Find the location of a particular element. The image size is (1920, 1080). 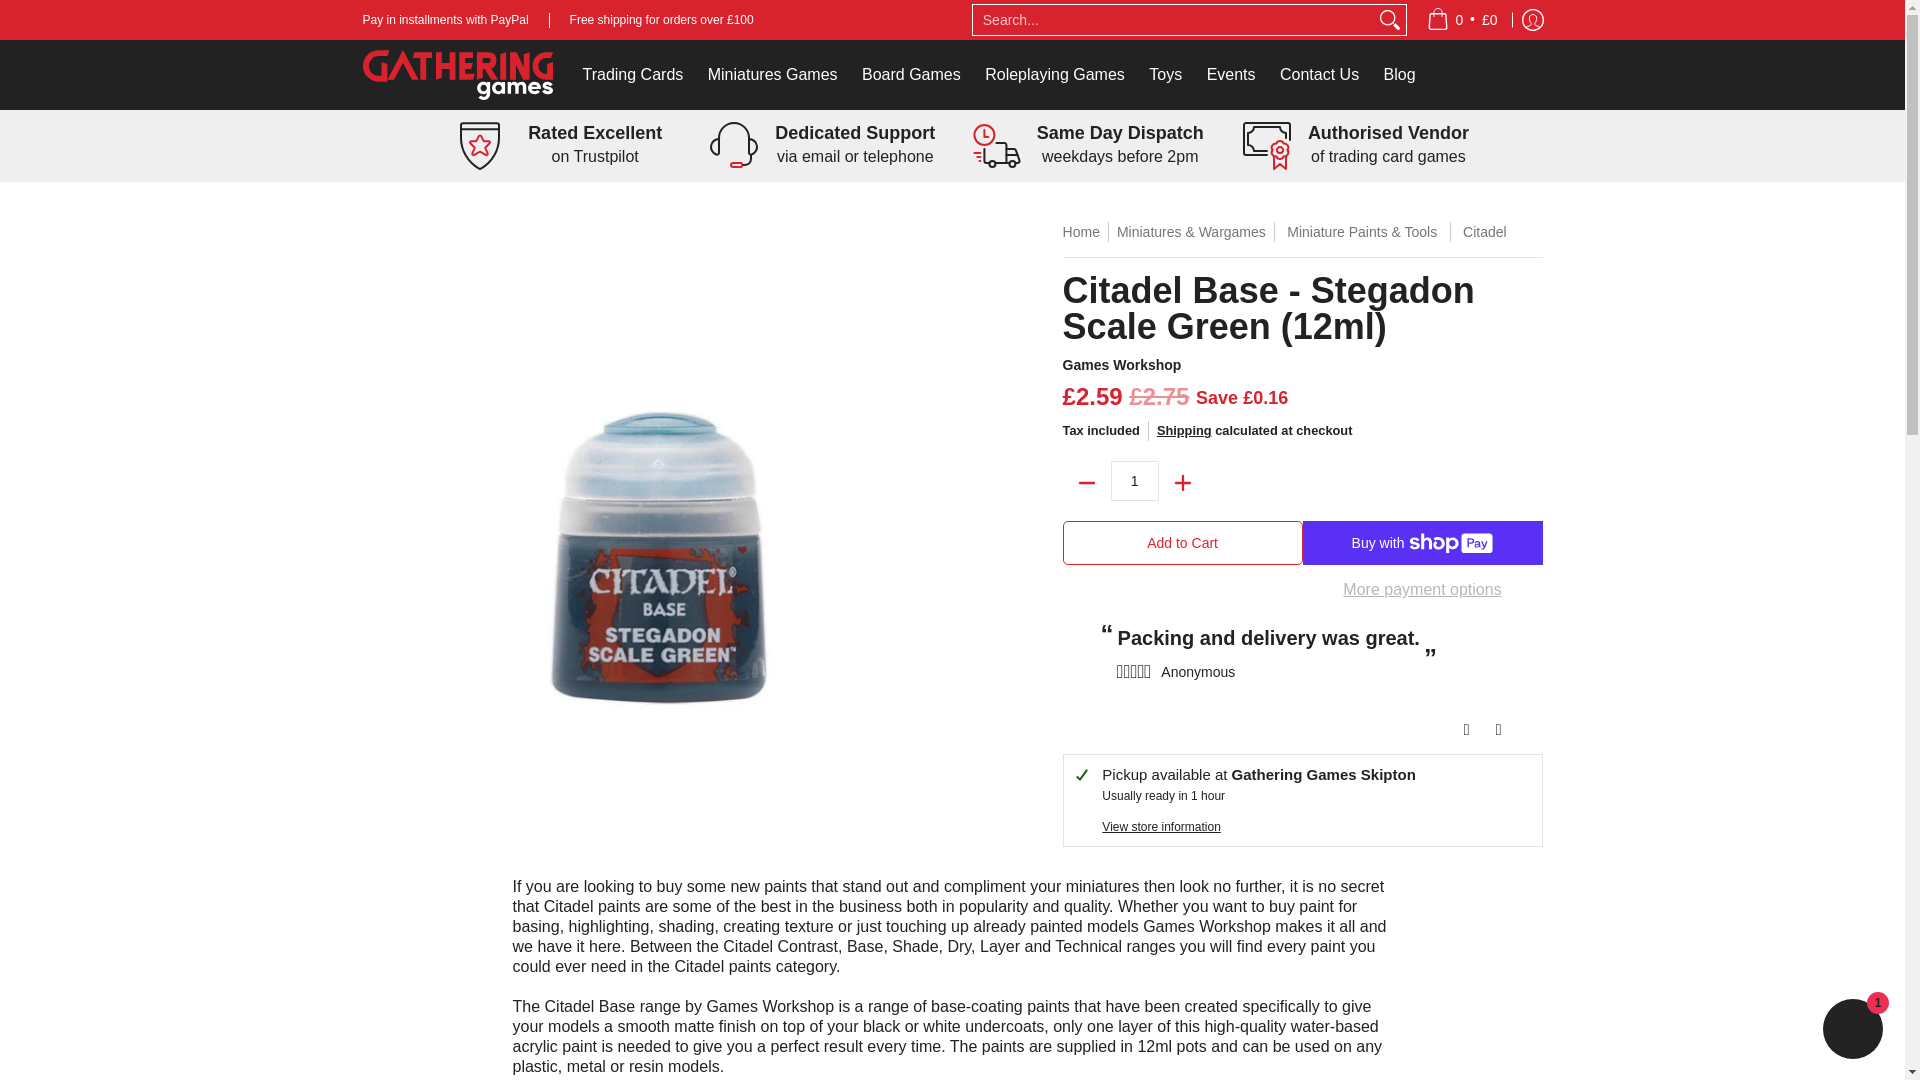

Log in is located at coordinates (1532, 20).